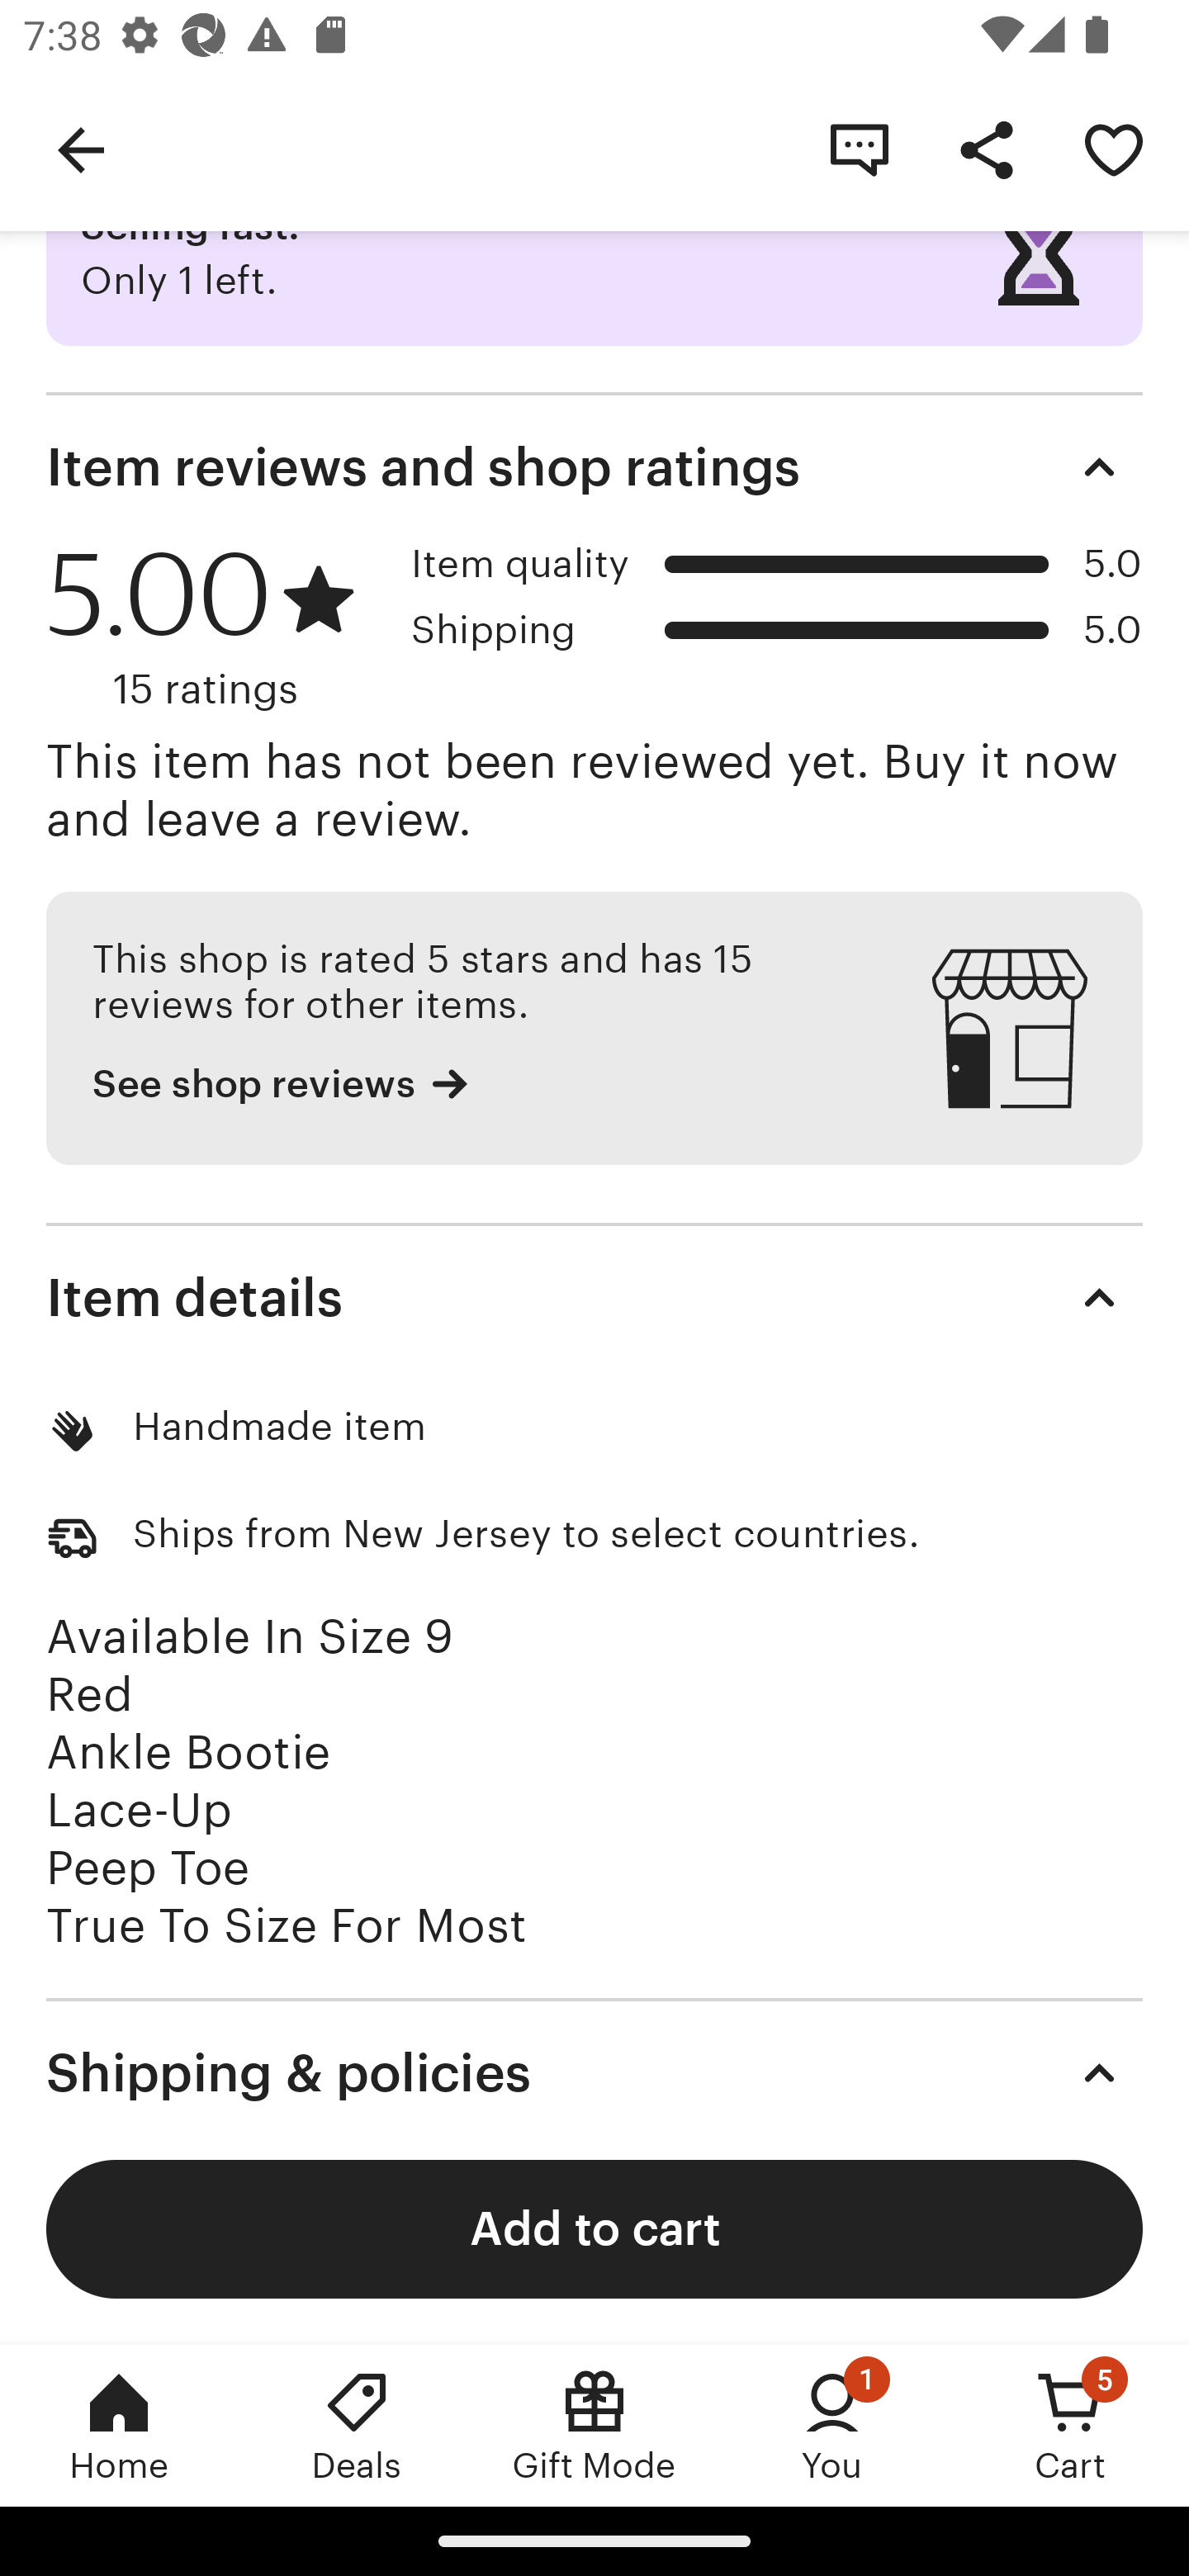 The width and height of the screenshot is (1189, 2576). What do you see at coordinates (357, 2425) in the screenshot?
I see `Deals` at bounding box center [357, 2425].